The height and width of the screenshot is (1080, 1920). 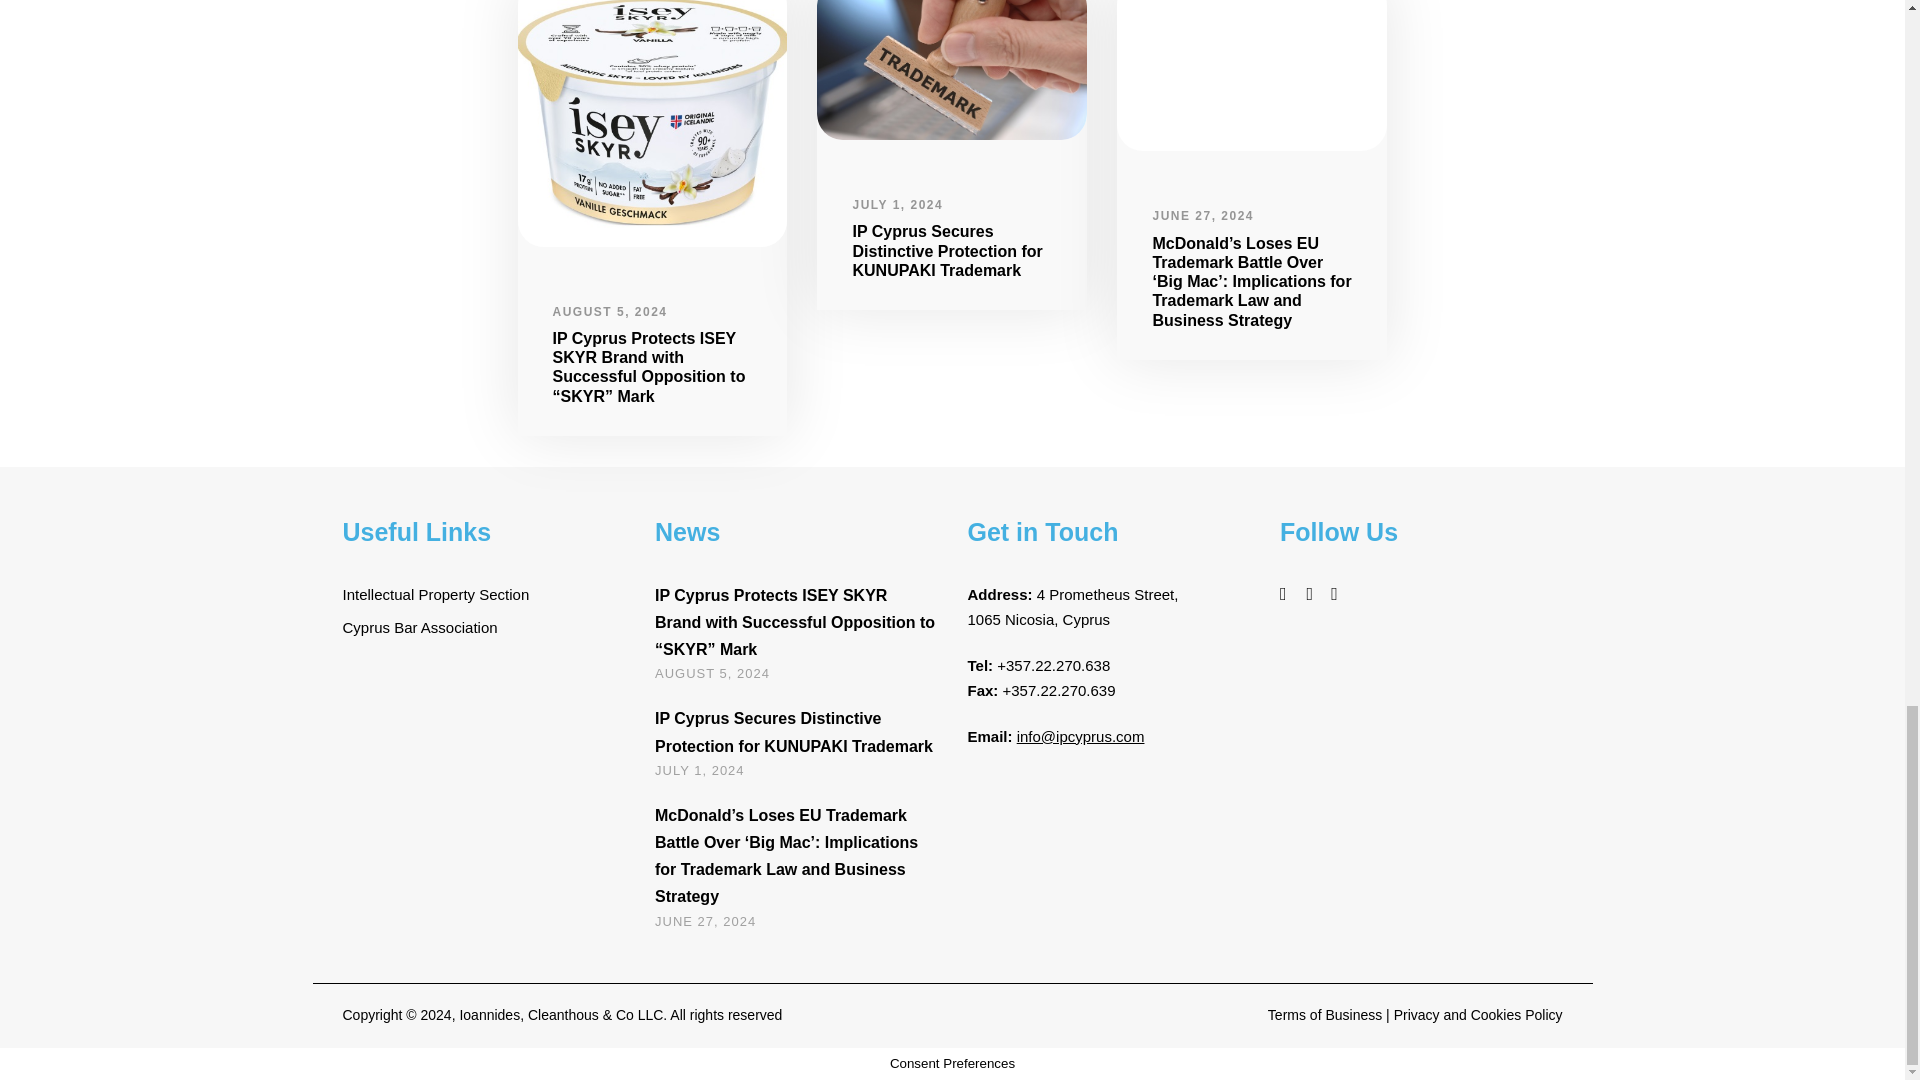 I want to click on JUNE 27, 2024, so click(x=1202, y=216).